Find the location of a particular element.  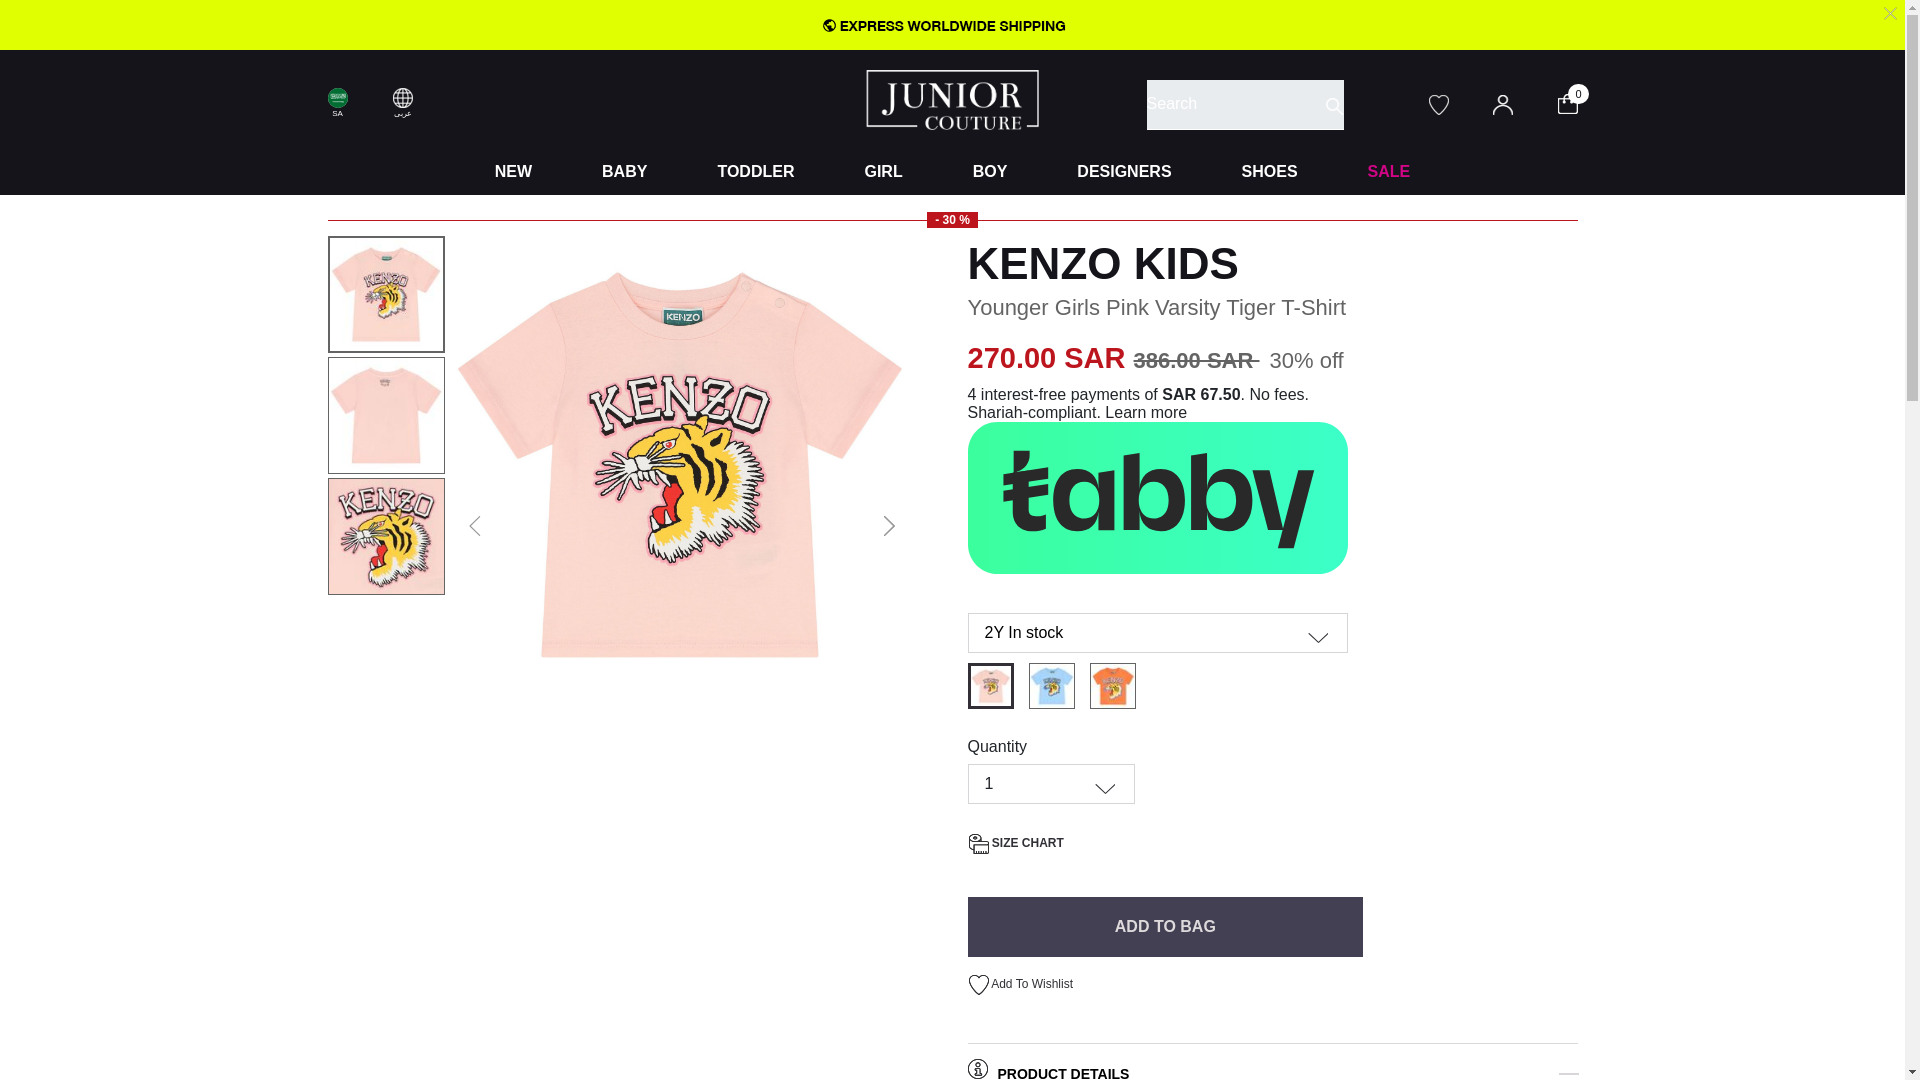

Cart 0 Items is located at coordinates (1580, 102).